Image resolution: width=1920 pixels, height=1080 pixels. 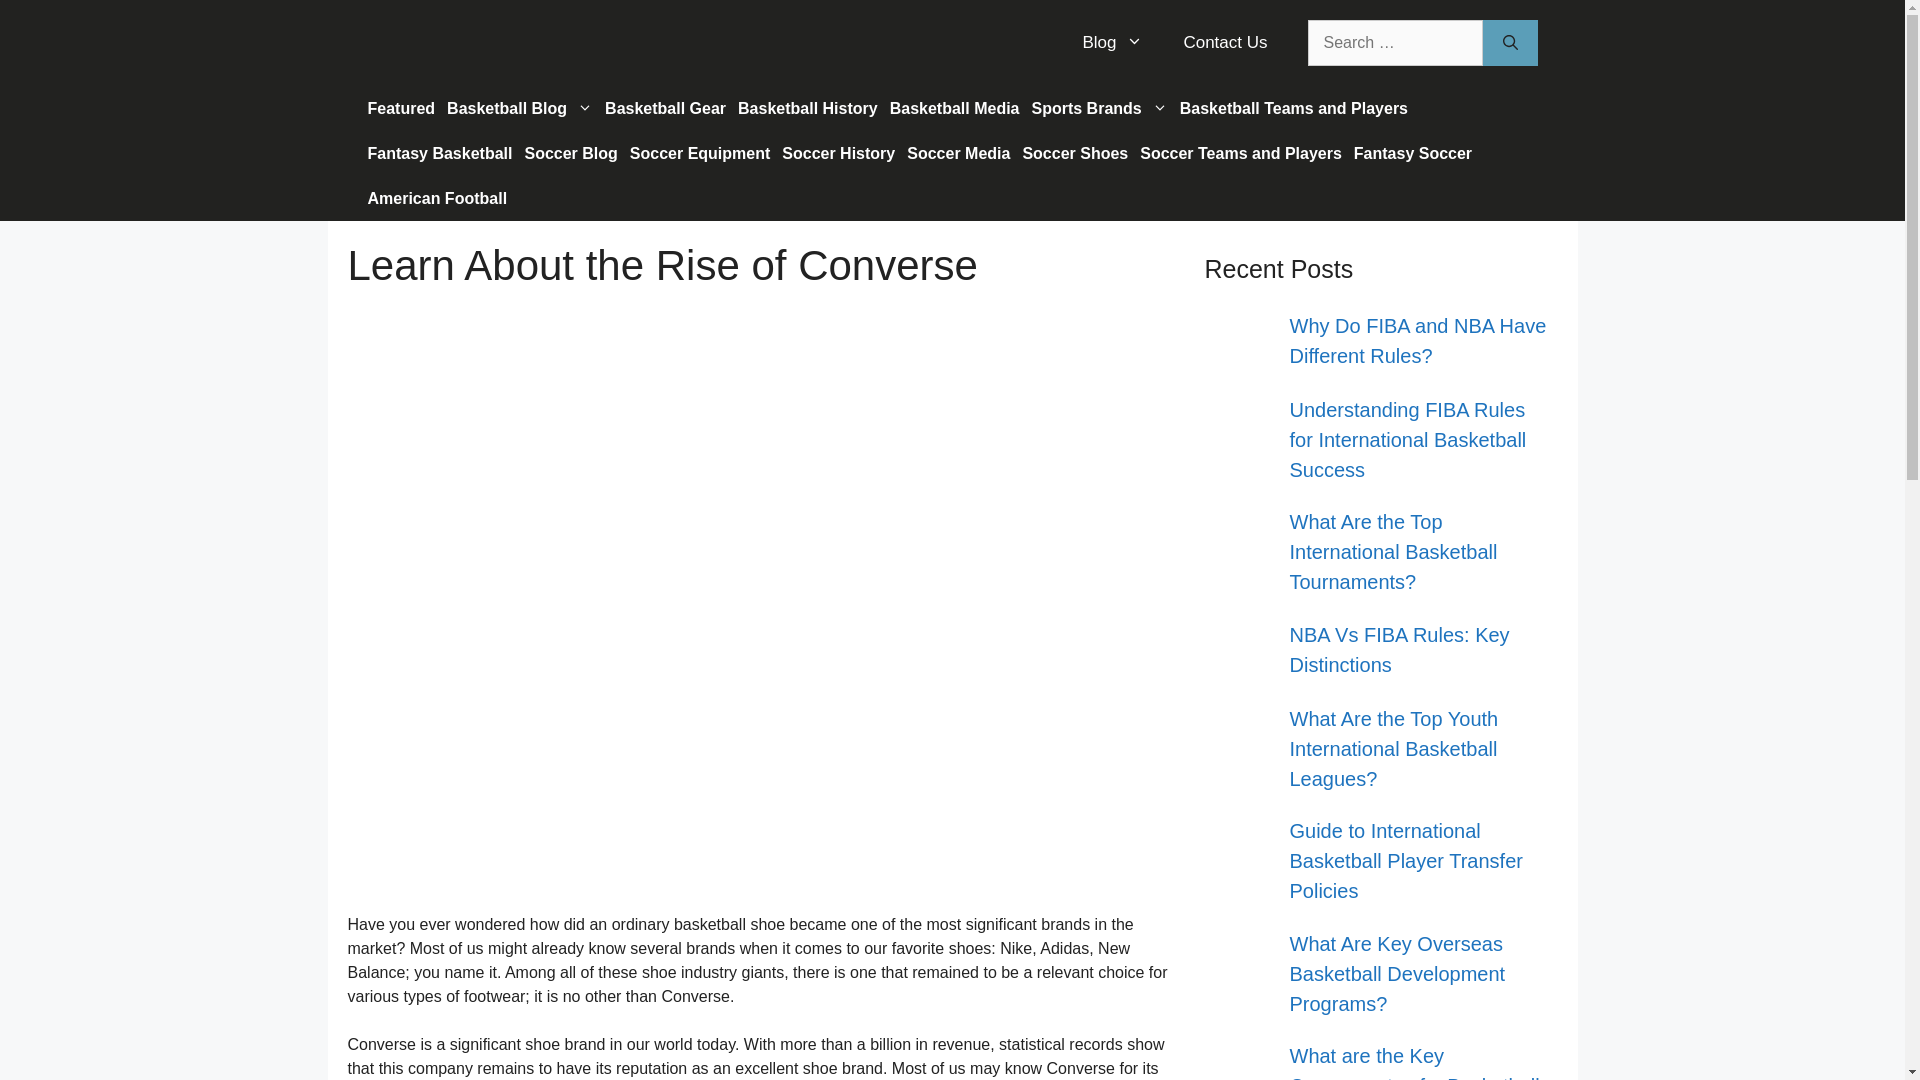 What do you see at coordinates (954, 108) in the screenshot?
I see `Basketball Media` at bounding box center [954, 108].